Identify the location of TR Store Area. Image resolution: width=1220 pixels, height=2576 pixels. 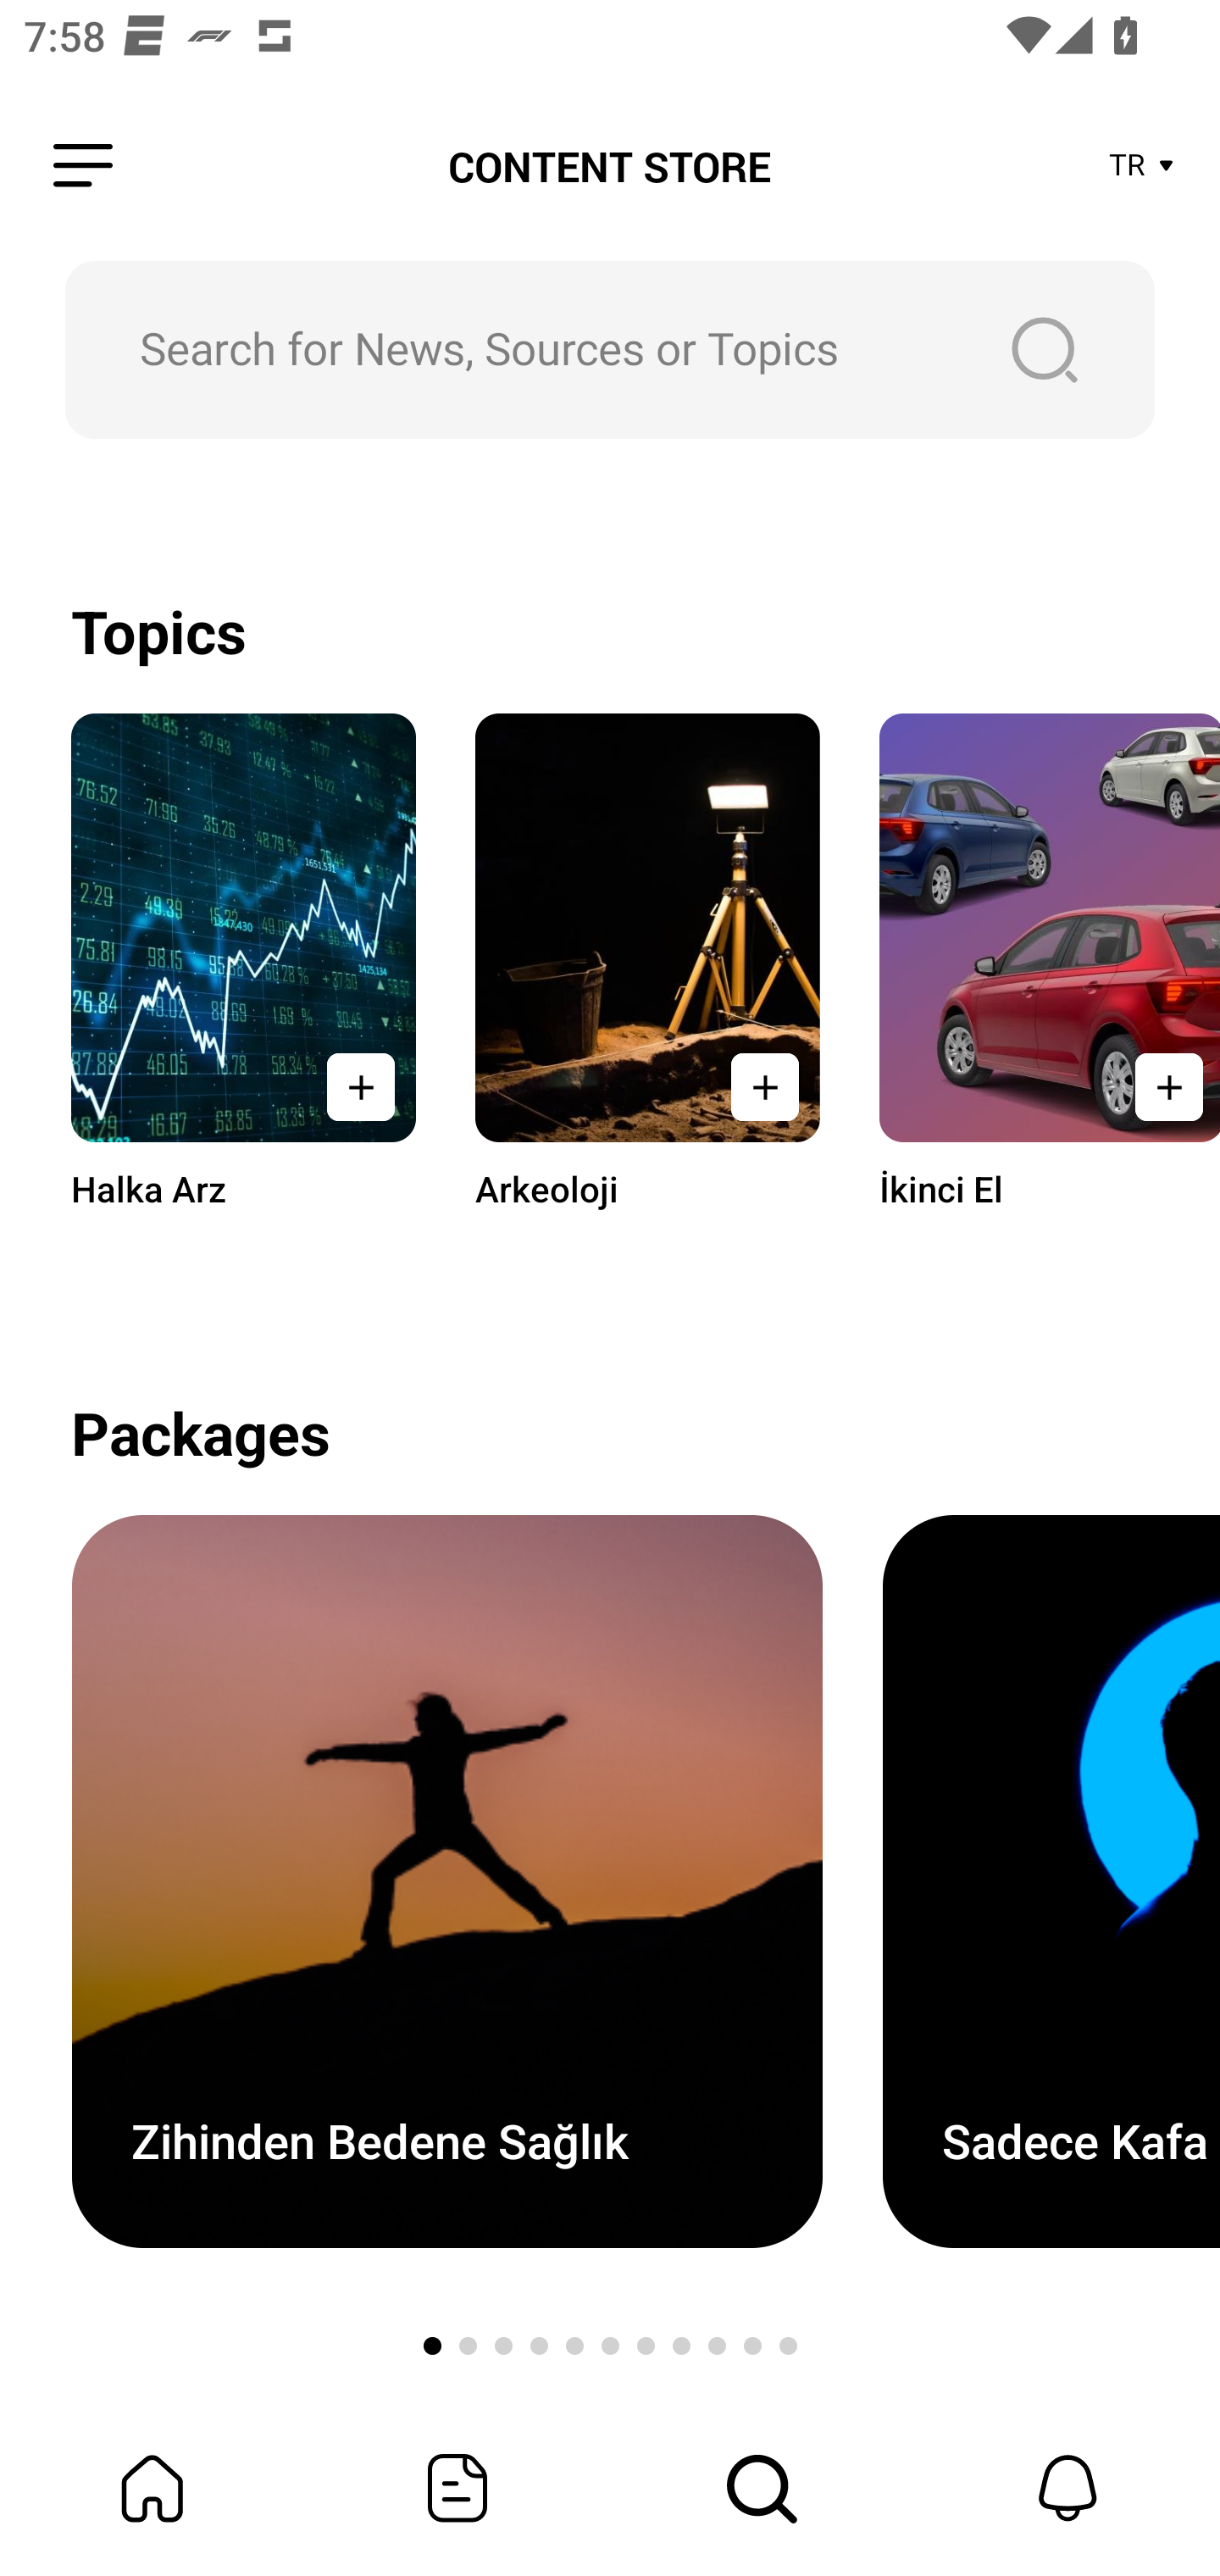
(1142, 166).